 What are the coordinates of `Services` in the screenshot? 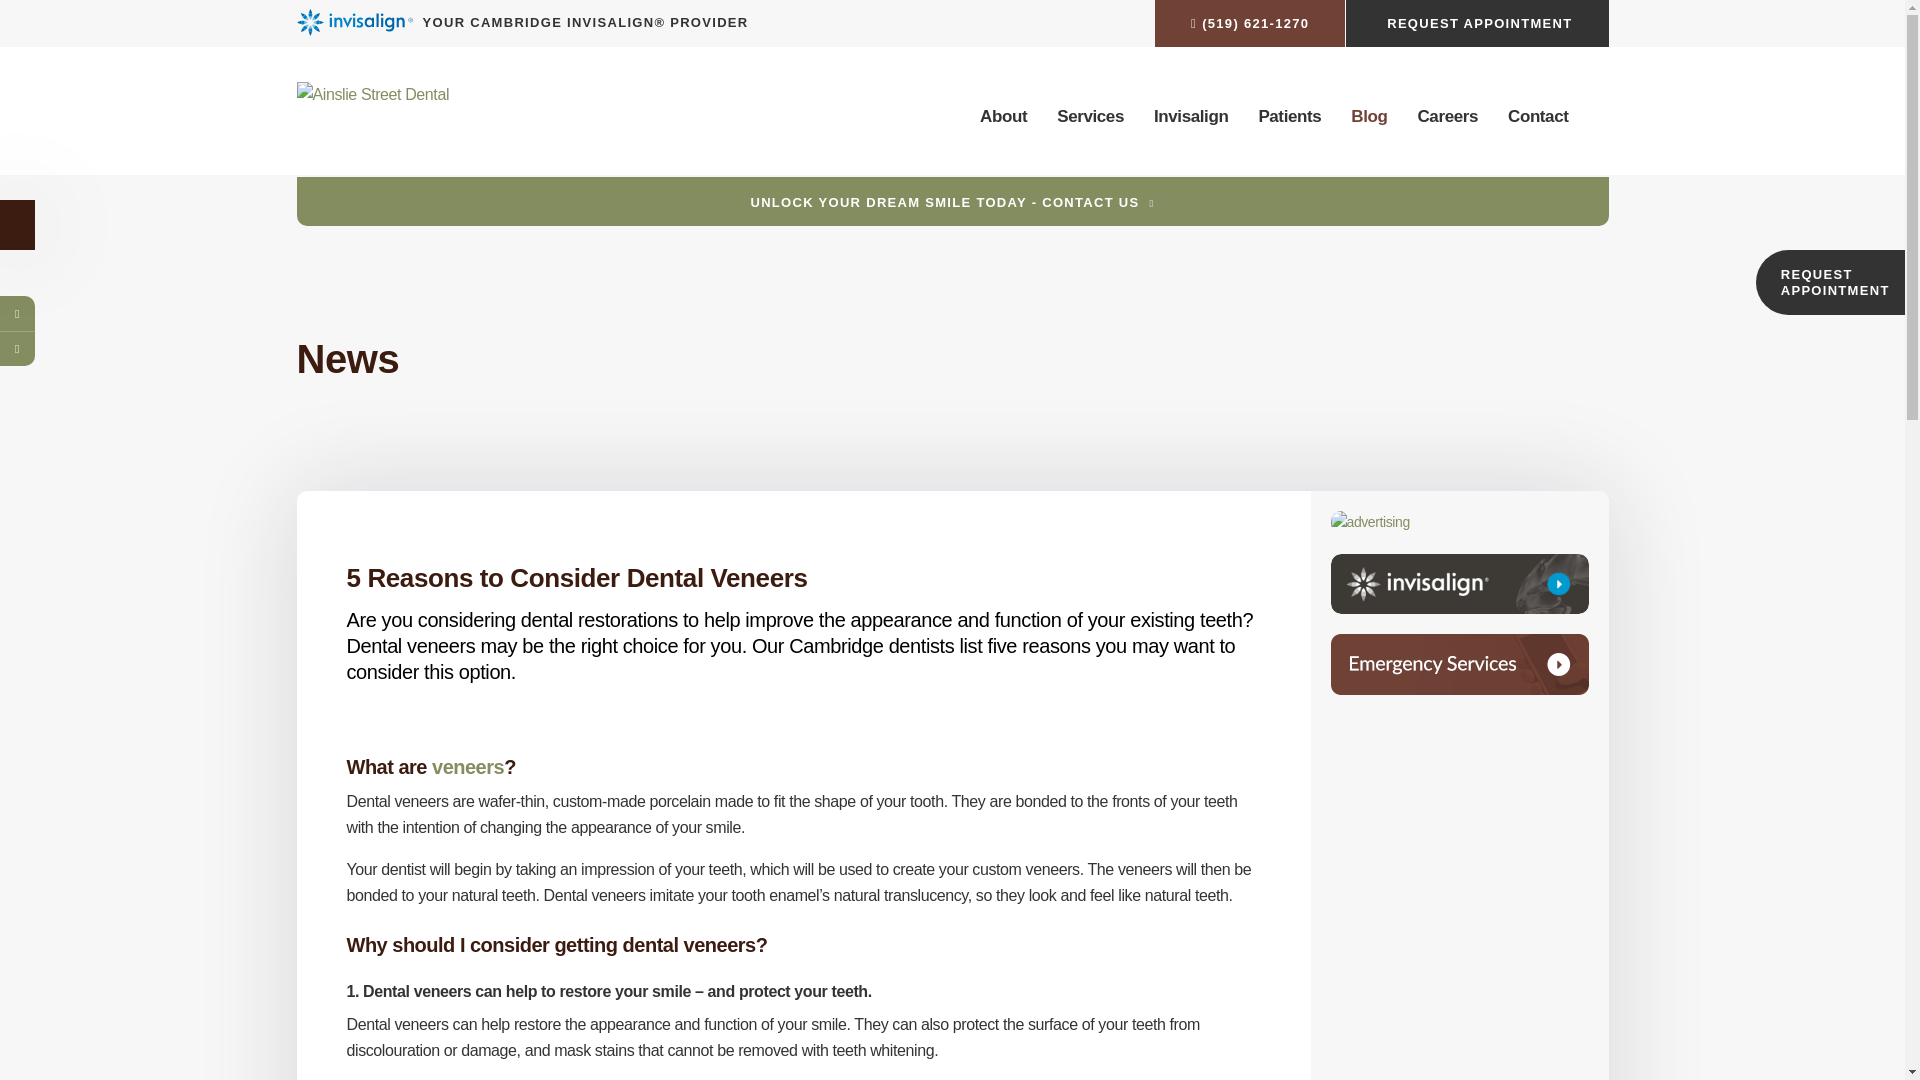 It's located at (1090, 117).